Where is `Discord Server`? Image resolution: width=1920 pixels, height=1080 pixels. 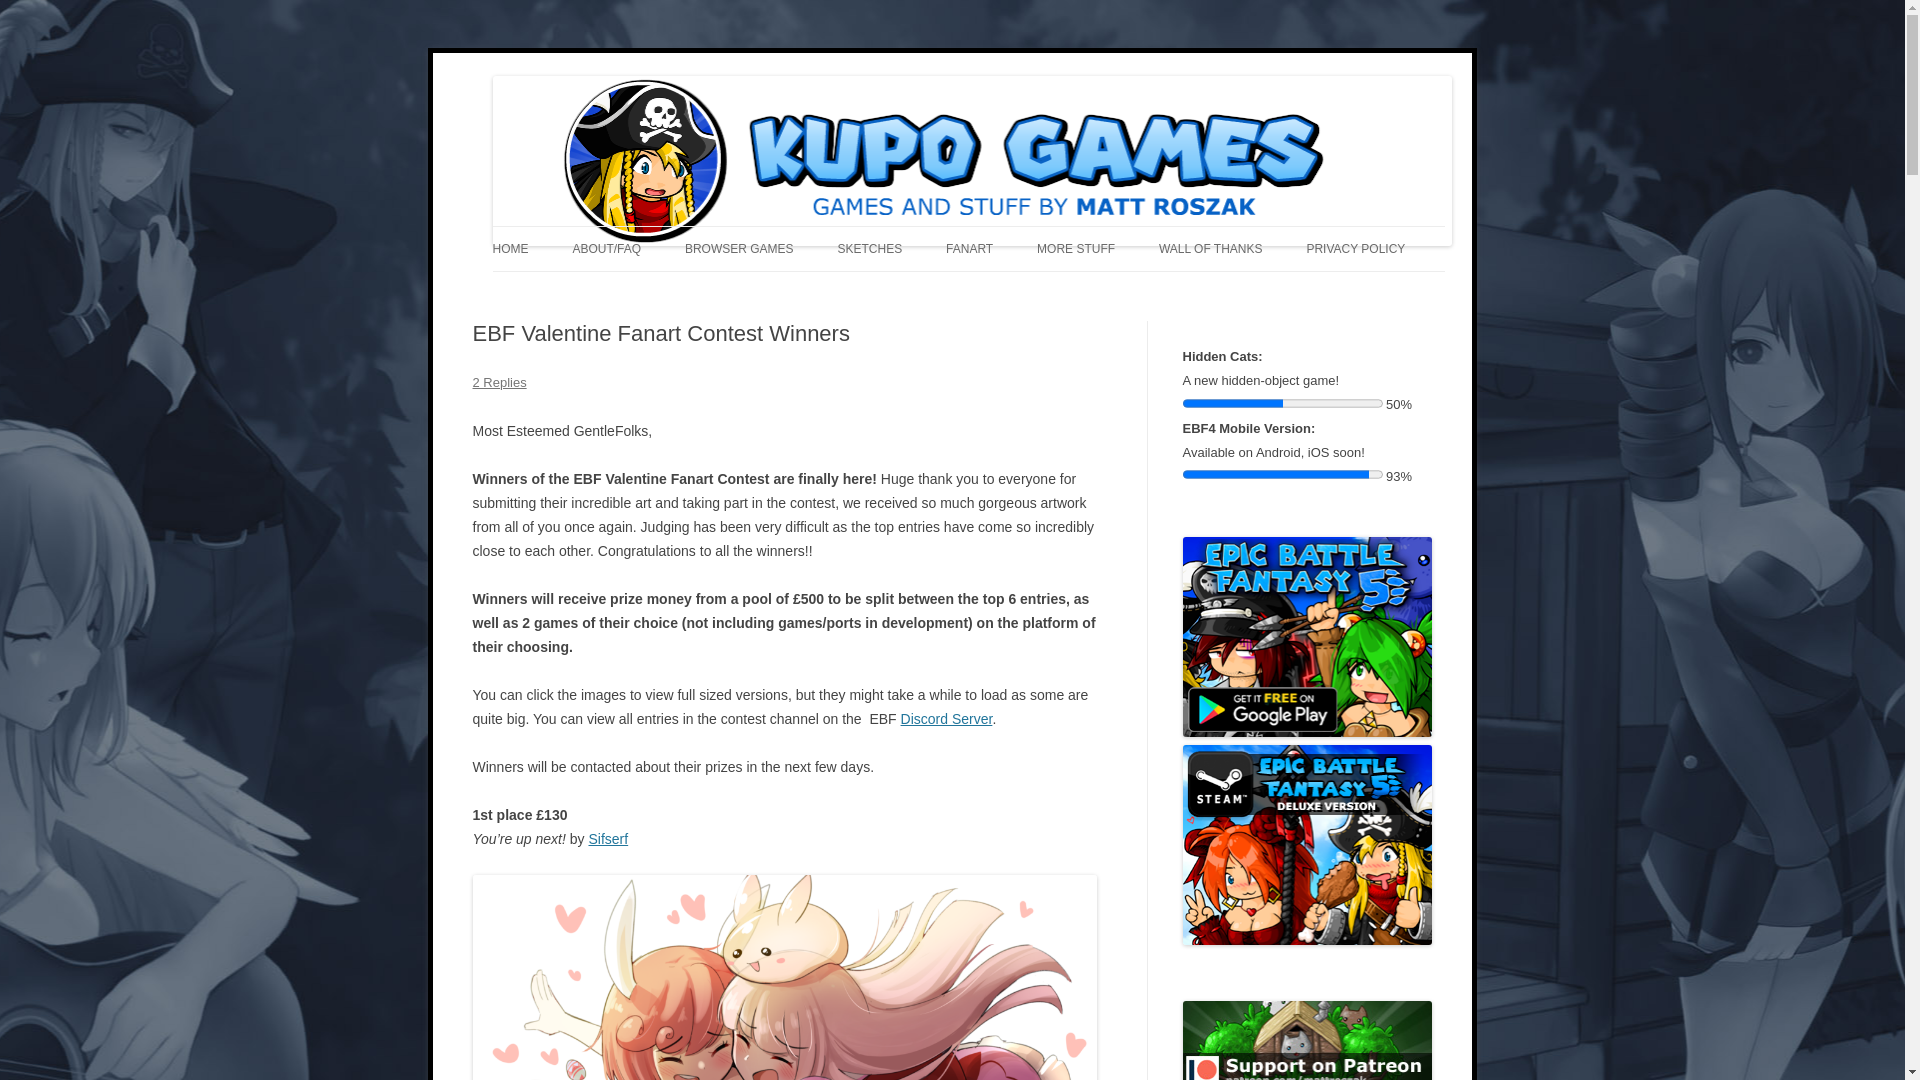 Discord Server is located at coordinates (946, 718).